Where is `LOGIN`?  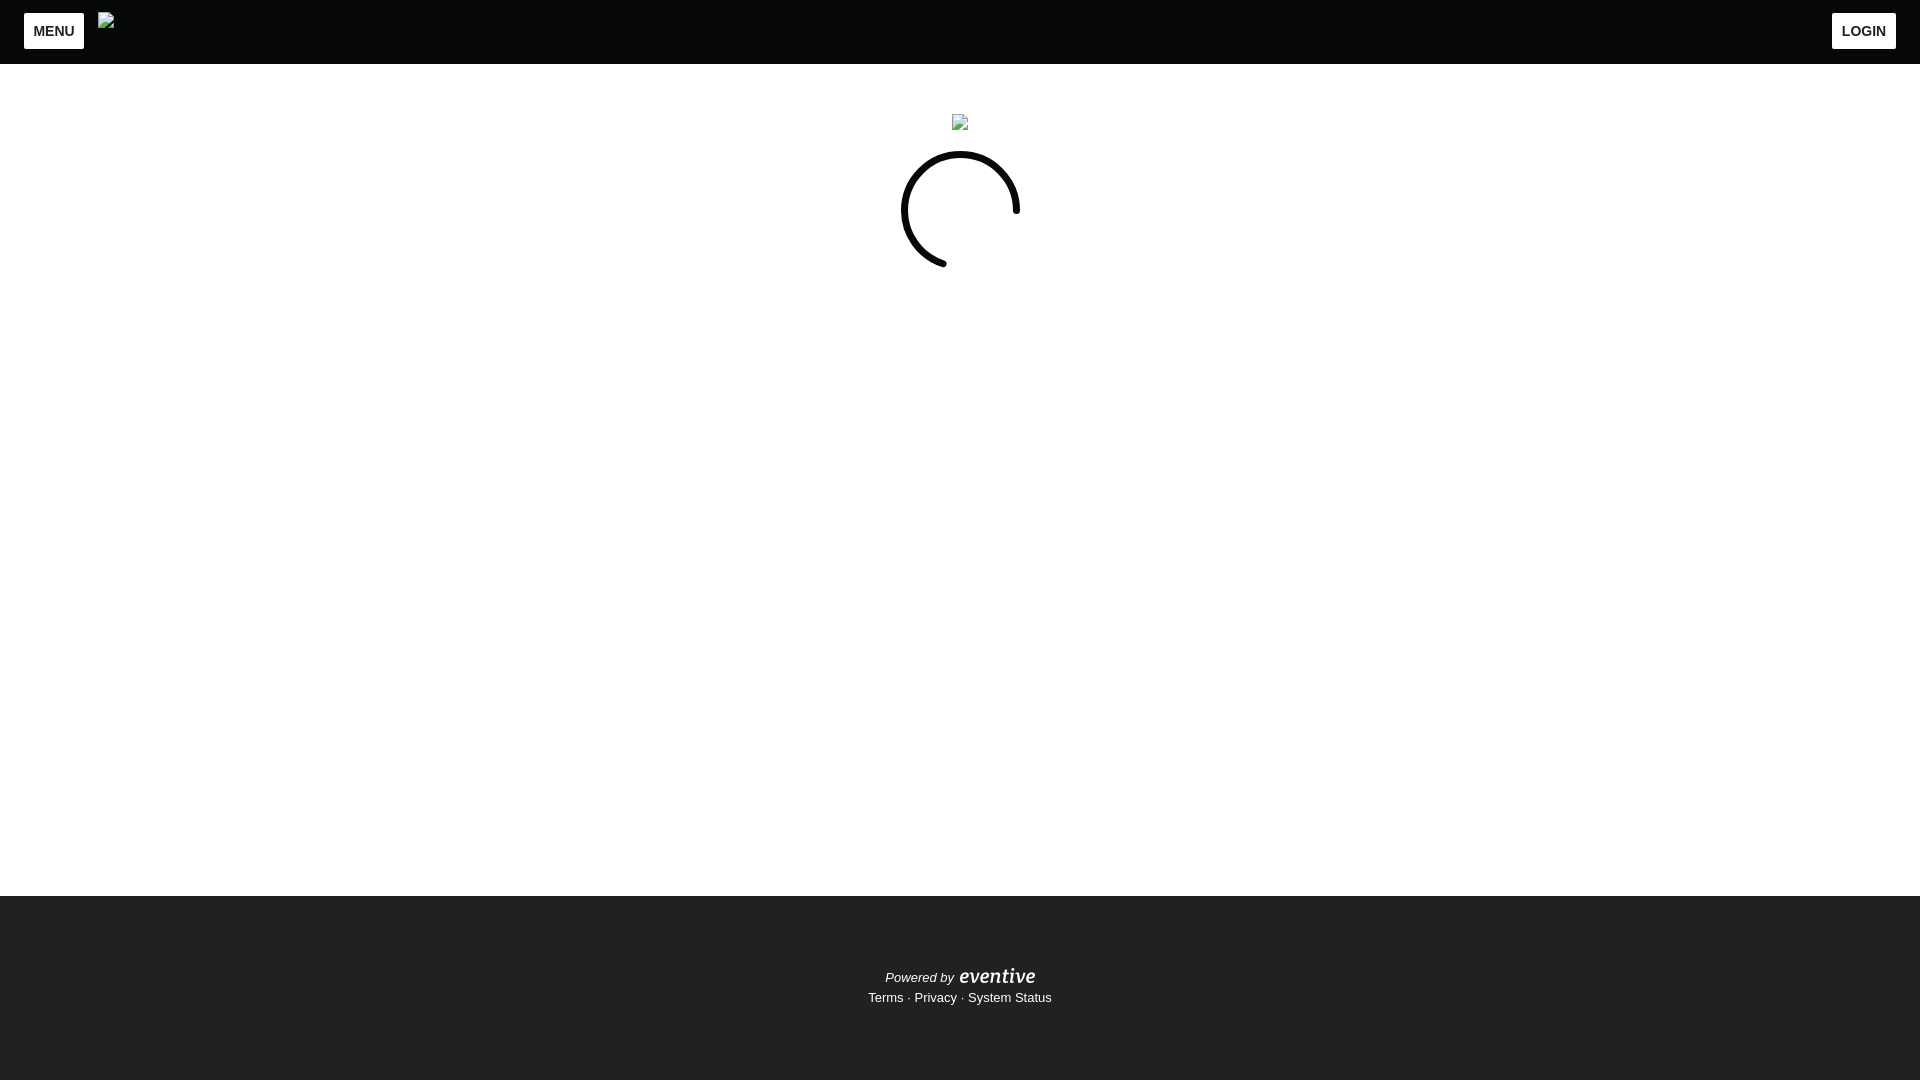
LOGIN is located at coordinates (1864, 30).